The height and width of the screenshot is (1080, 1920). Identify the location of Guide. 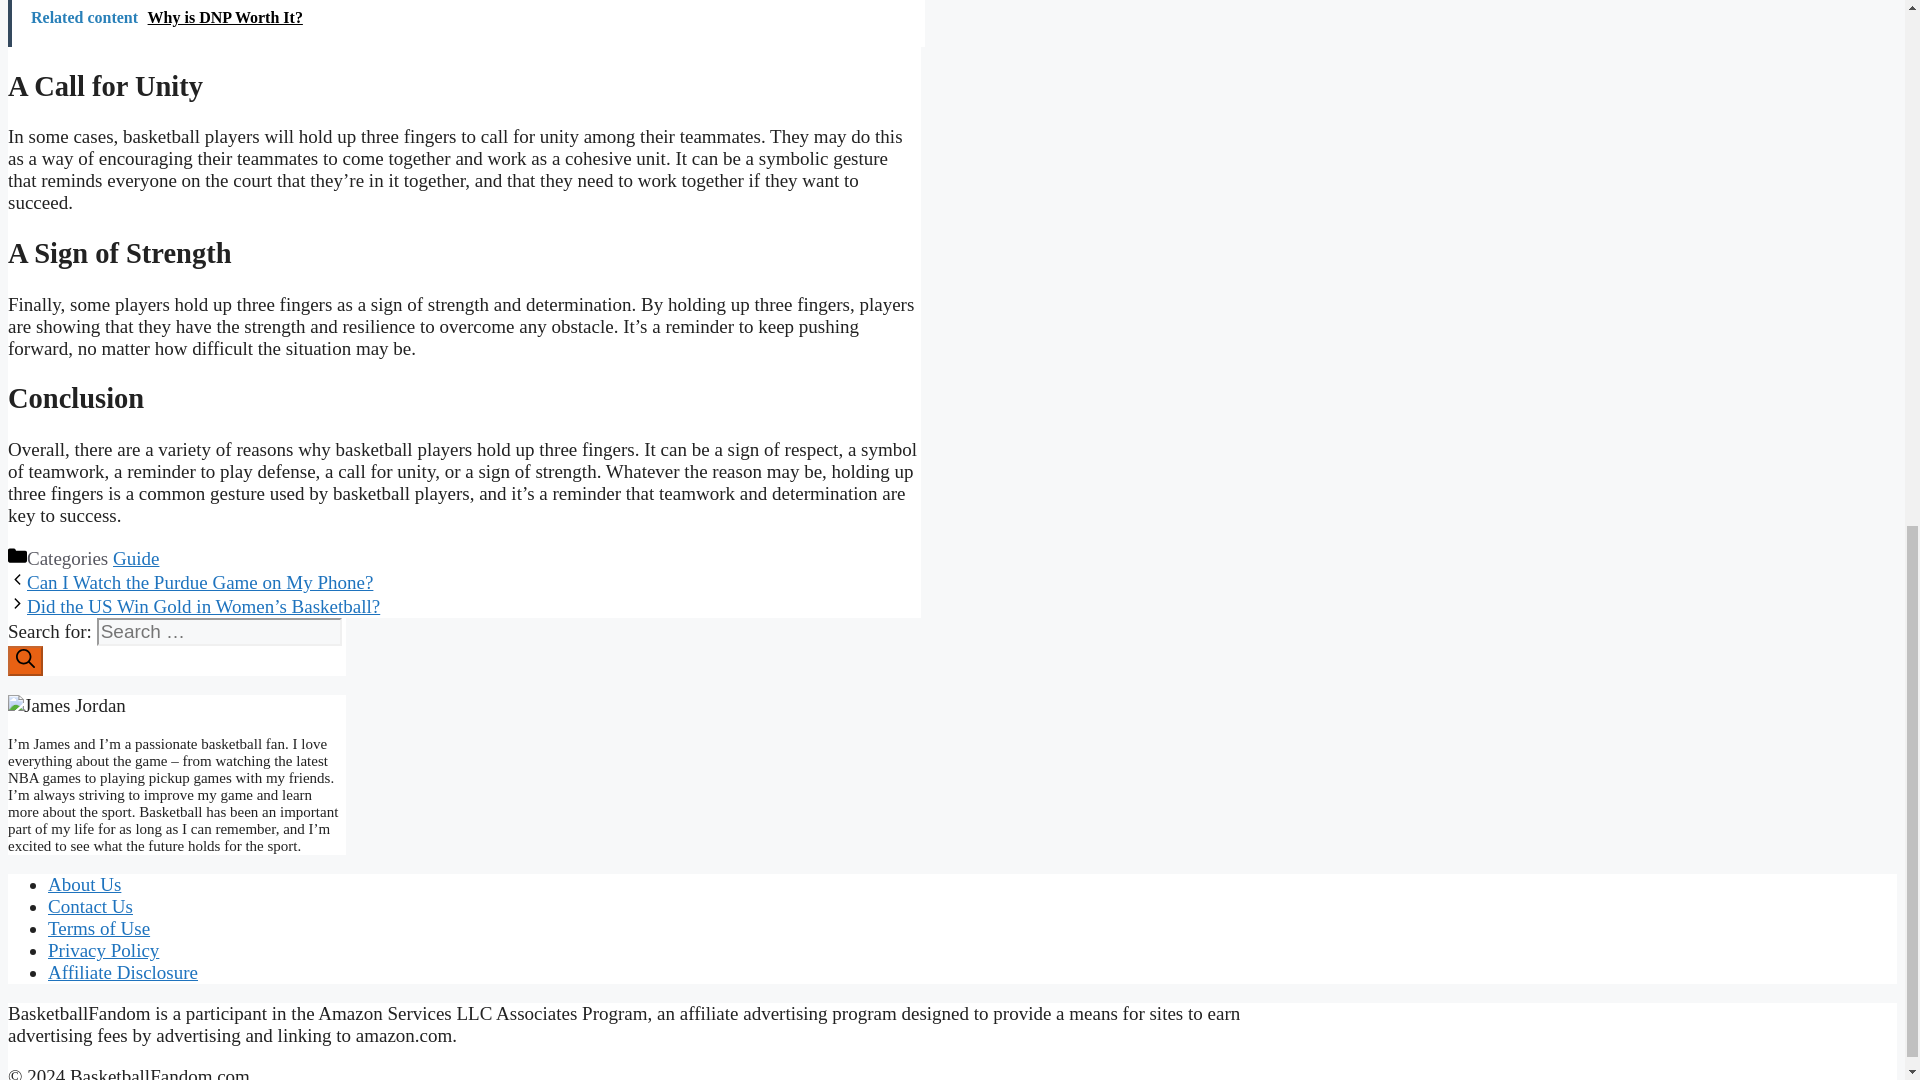
(136, 558).